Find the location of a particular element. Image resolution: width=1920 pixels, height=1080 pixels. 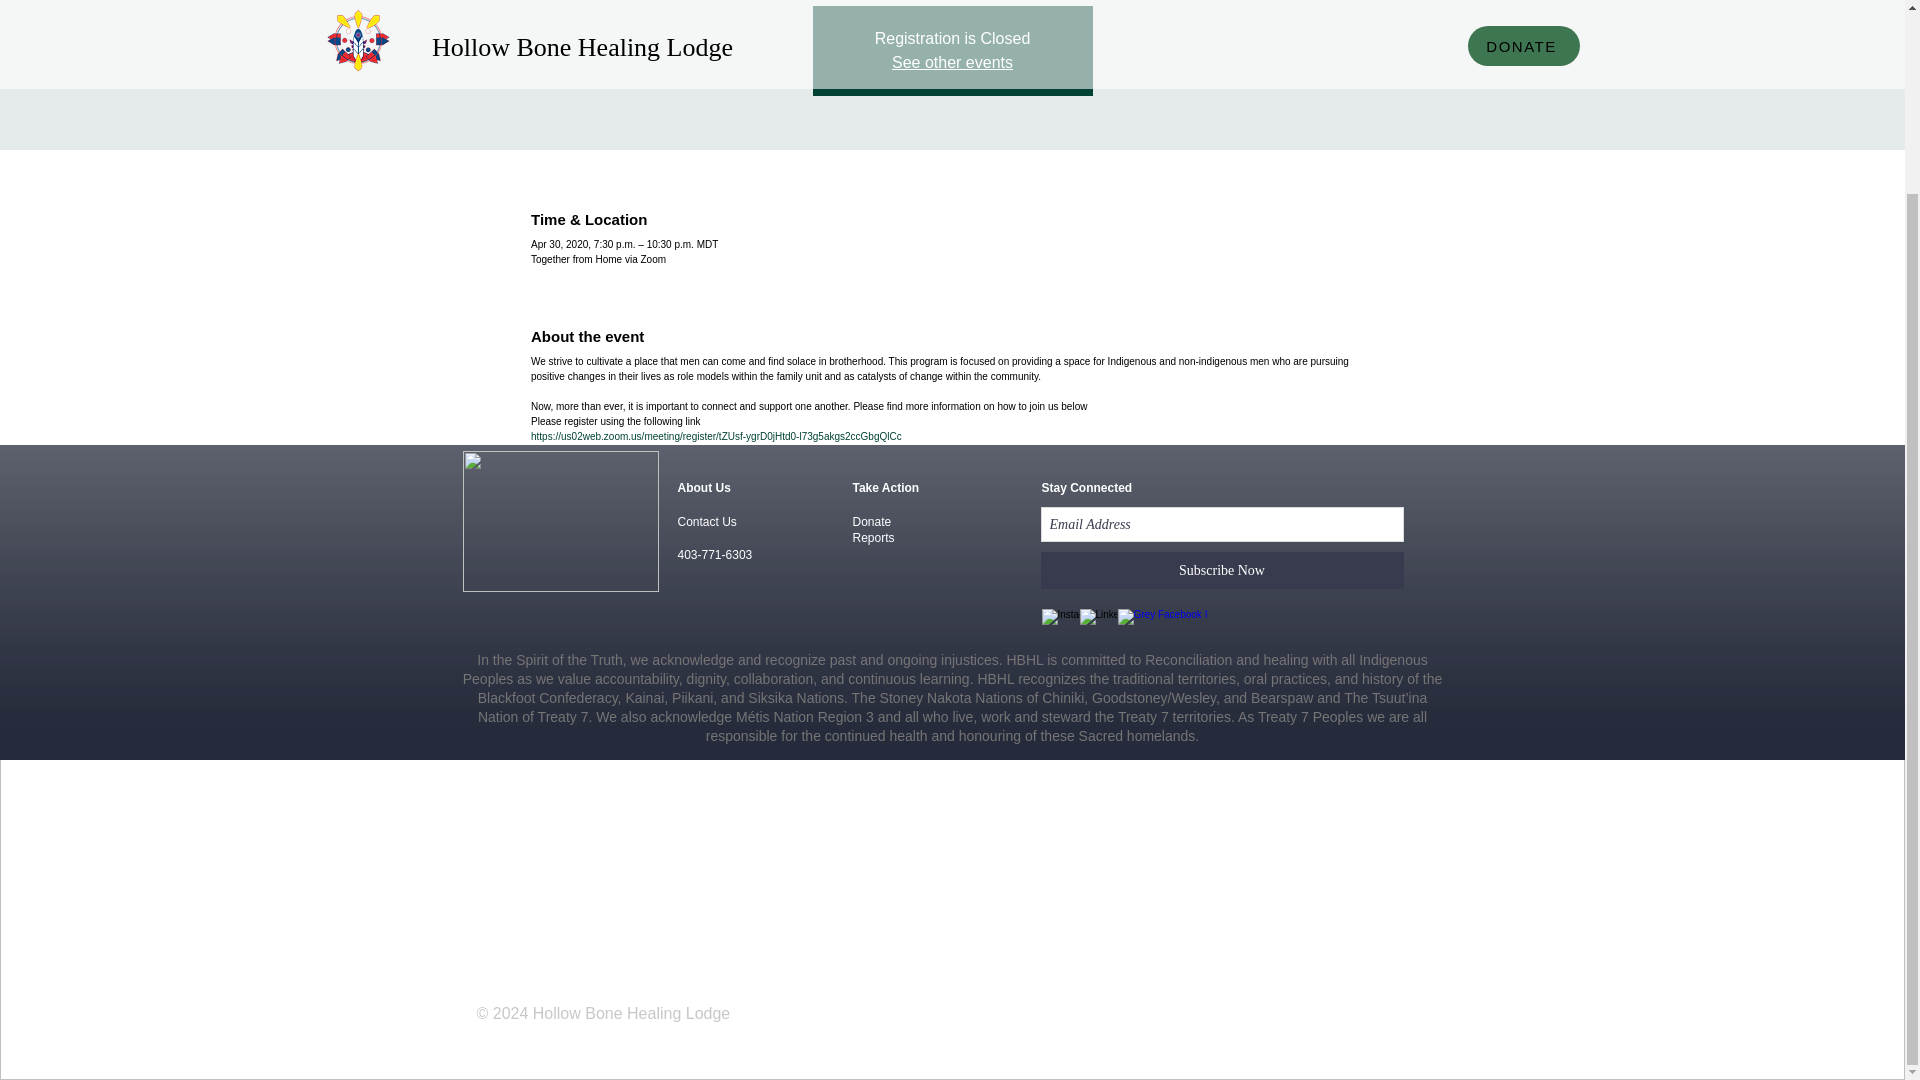

Subscribe Now is located at coordinates (1222, 570).